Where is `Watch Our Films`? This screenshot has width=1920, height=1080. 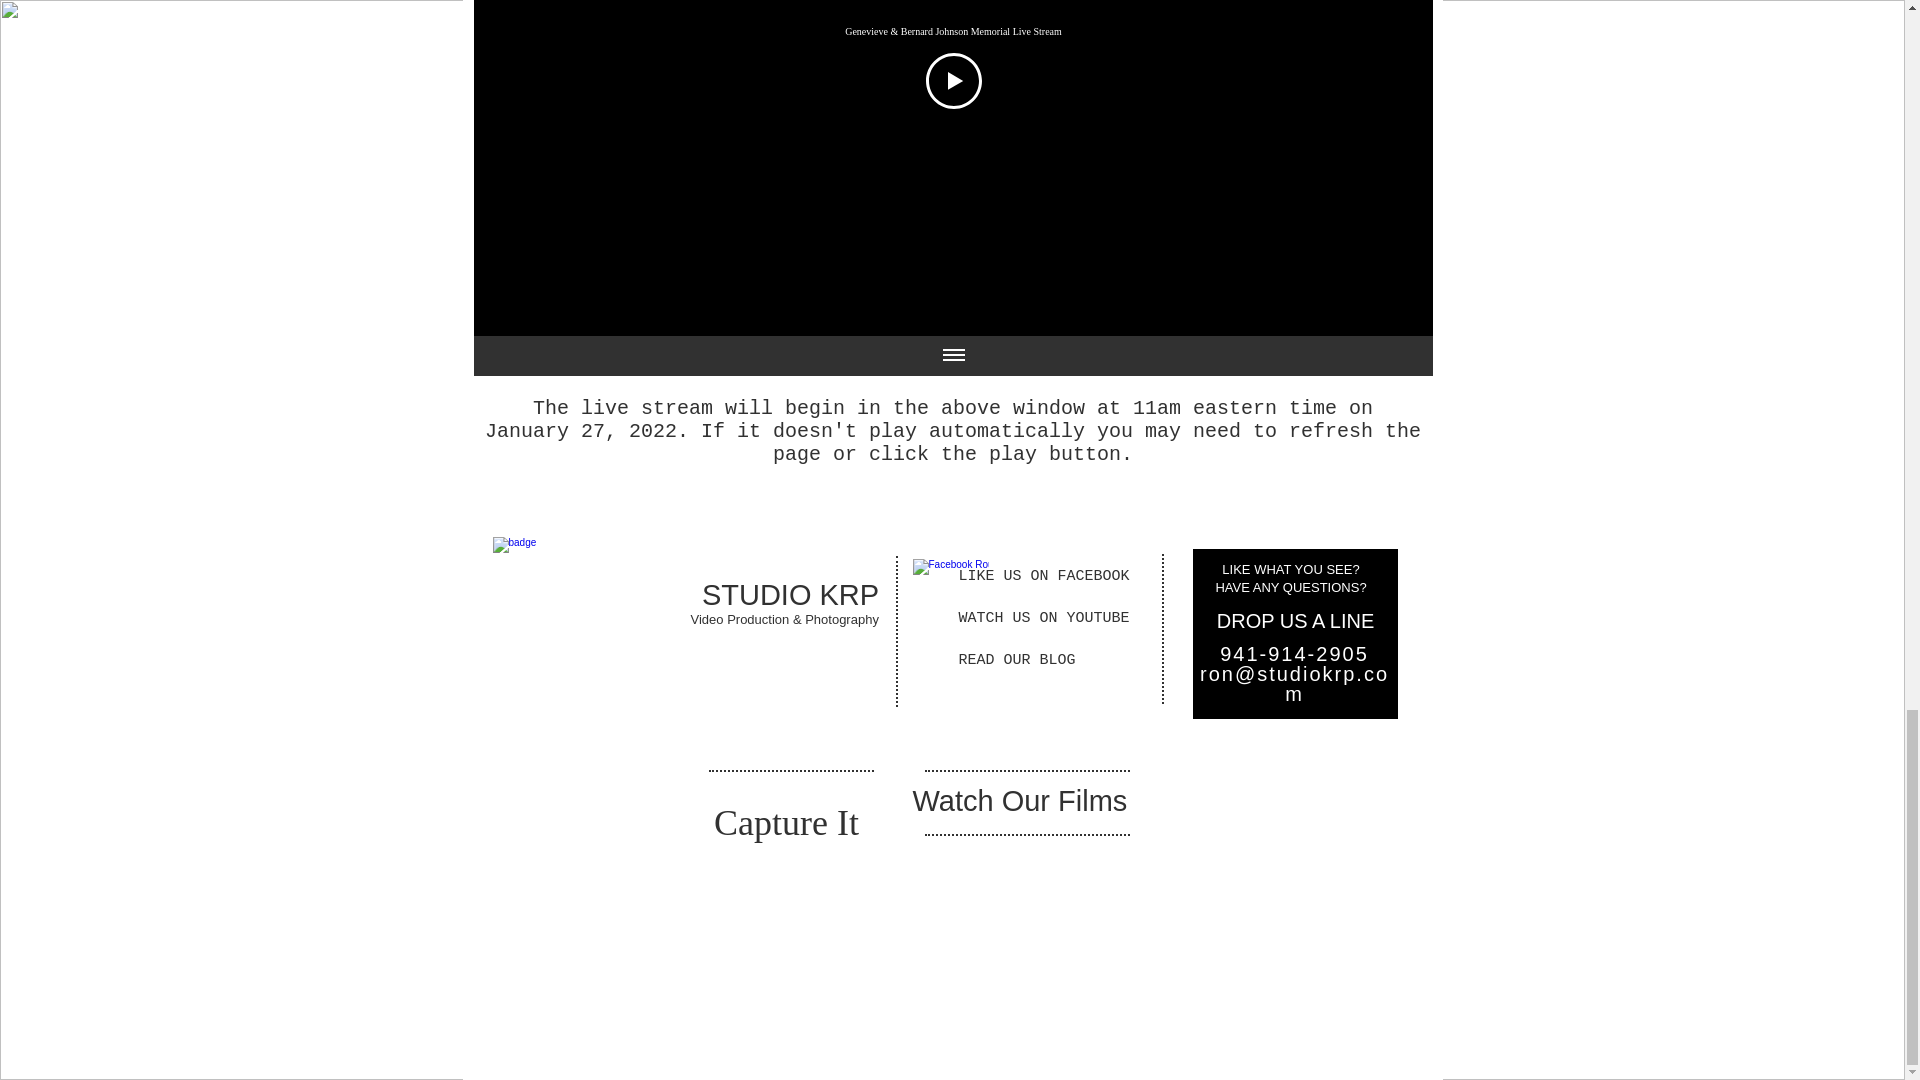 Watch Our Films is located at coordinates (1020, 800).